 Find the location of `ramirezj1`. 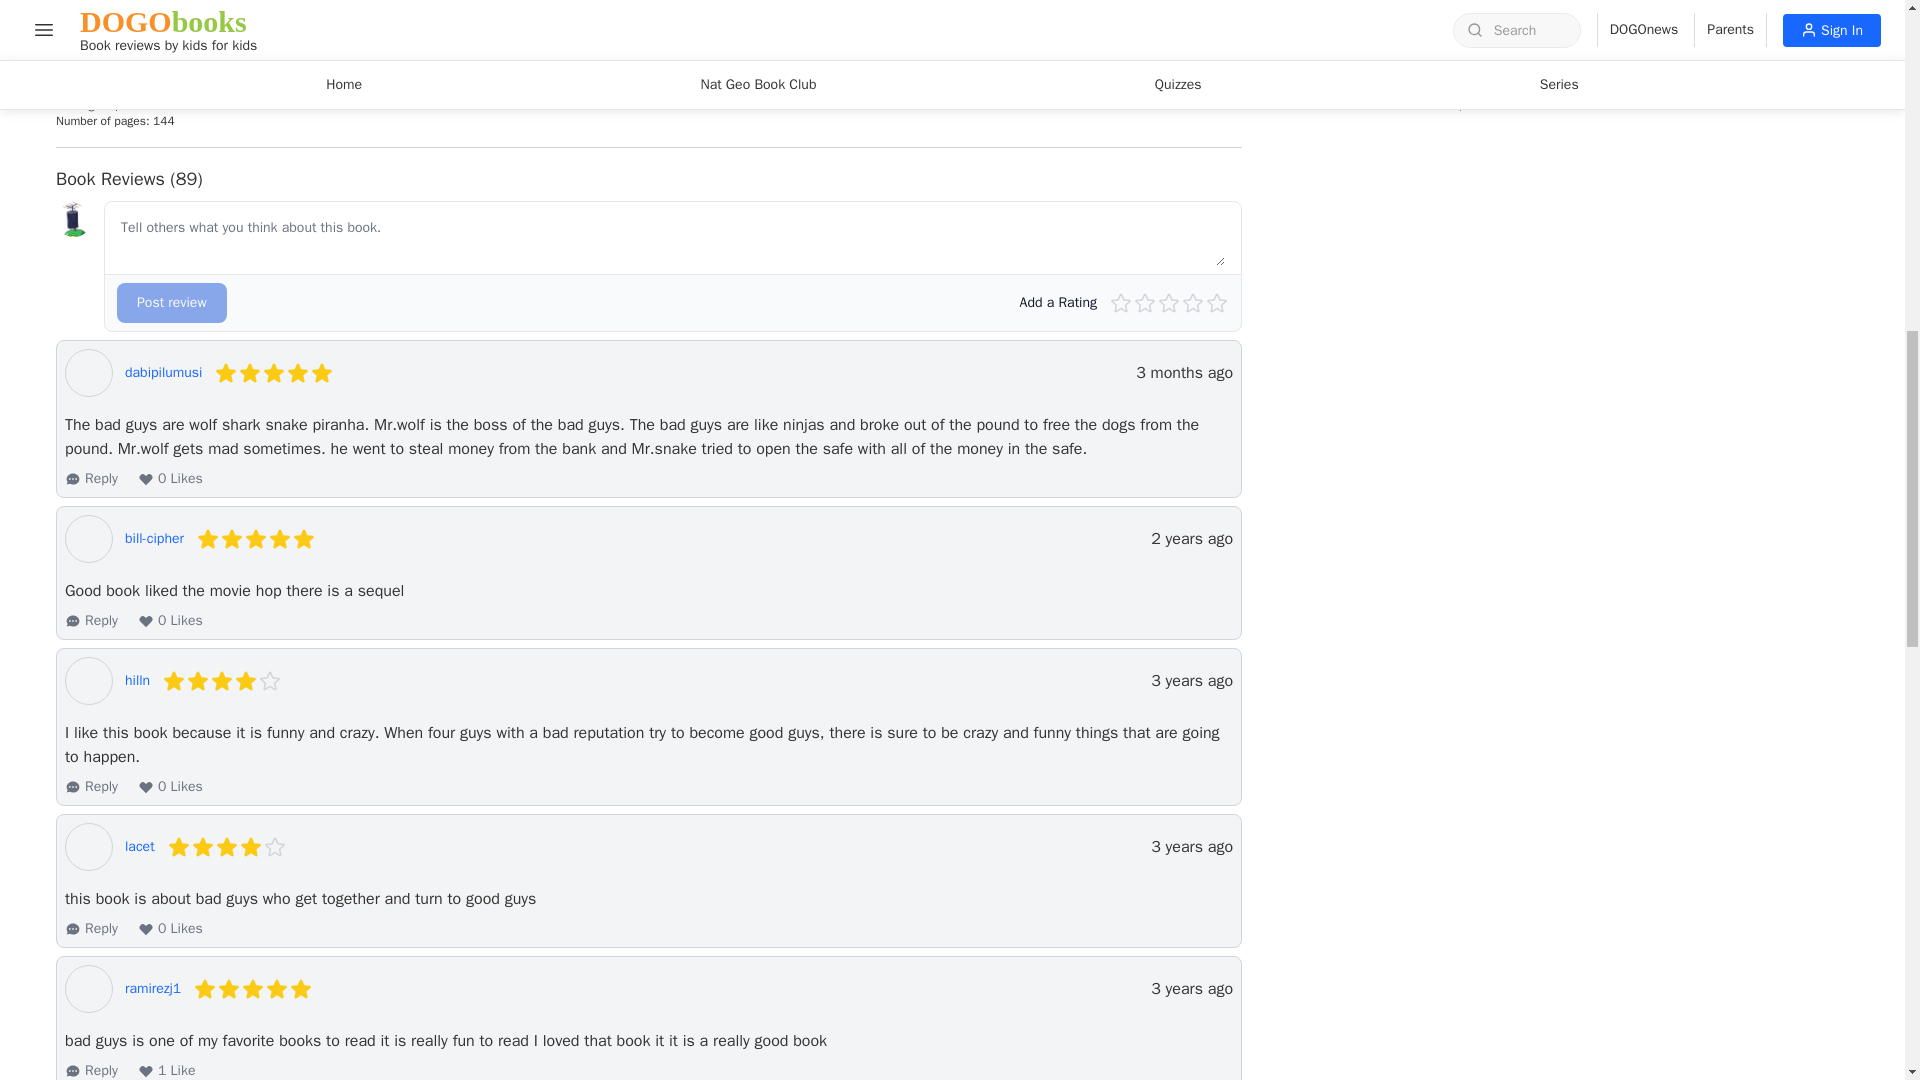

ramirezj1 is located at coordinates (152, 988).